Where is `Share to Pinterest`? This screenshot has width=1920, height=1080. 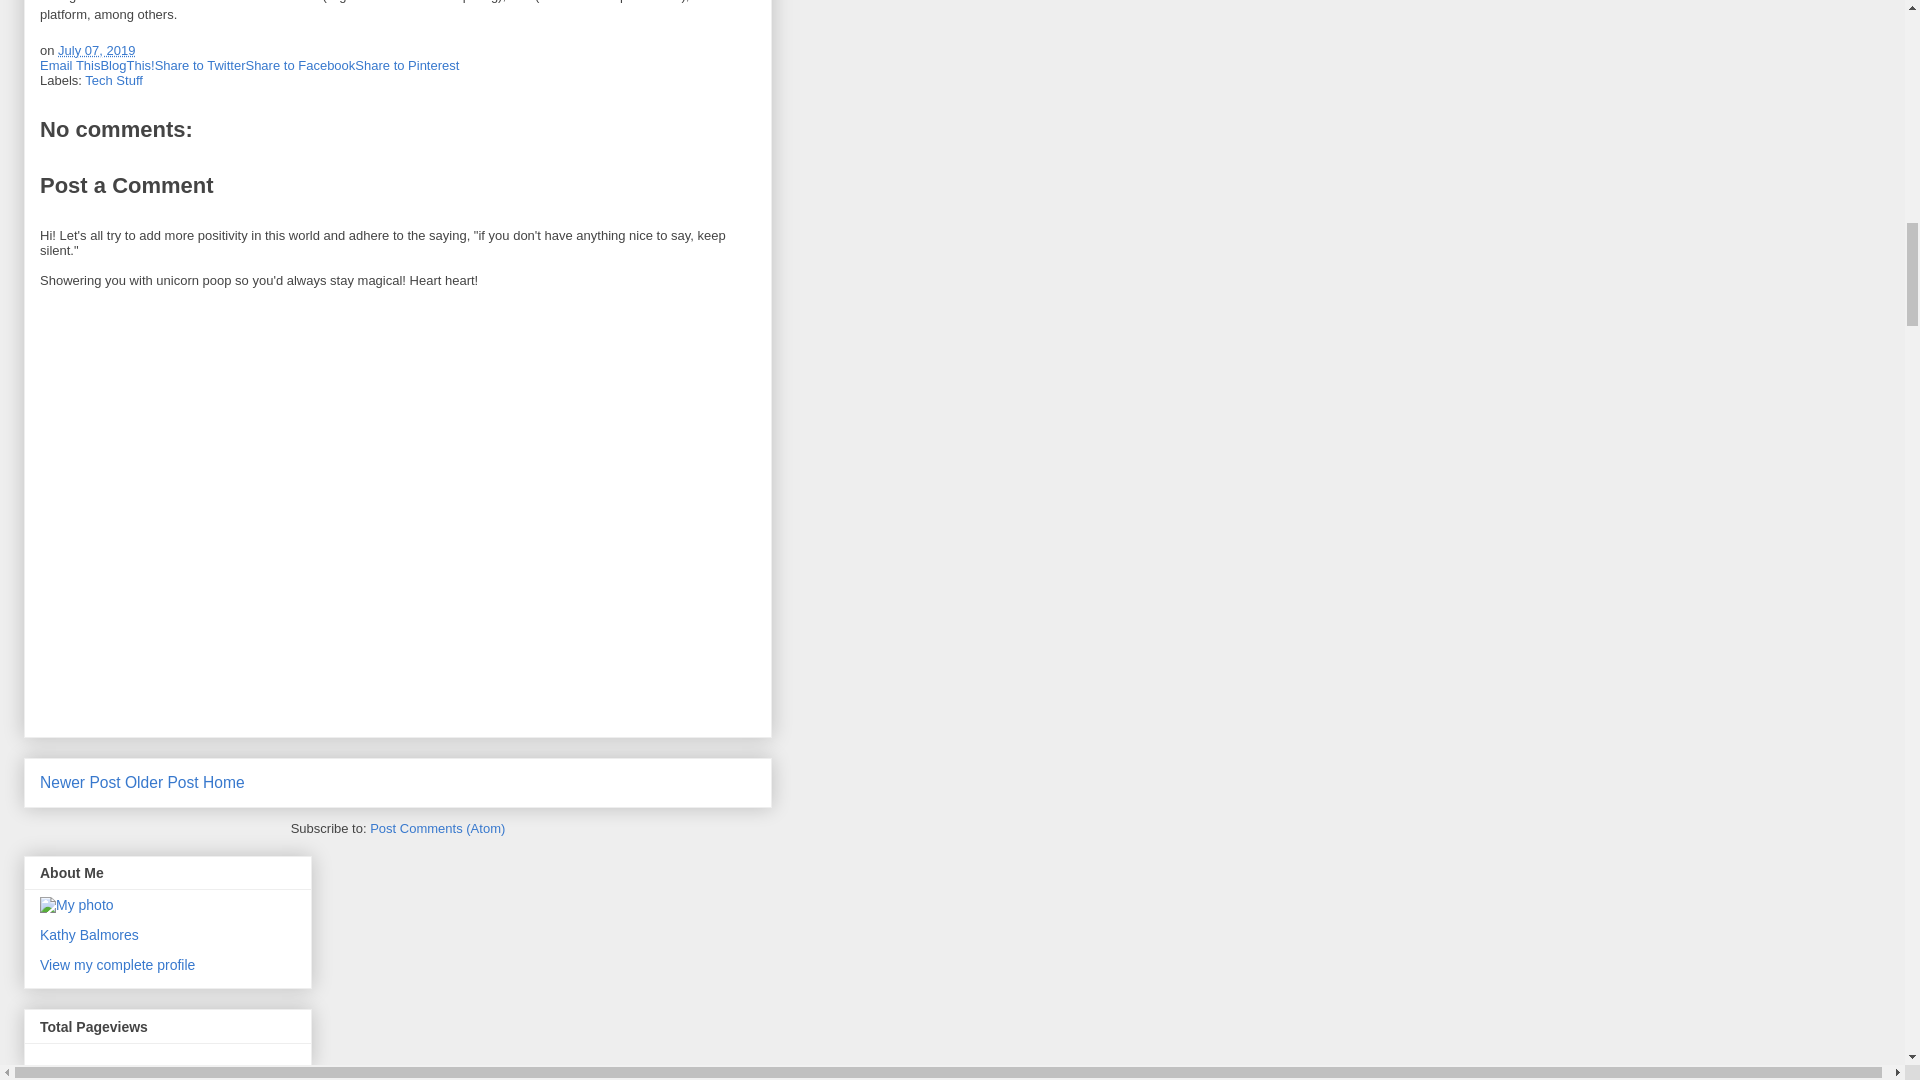
Share to Pinterest is located at coordinates (406, 66).